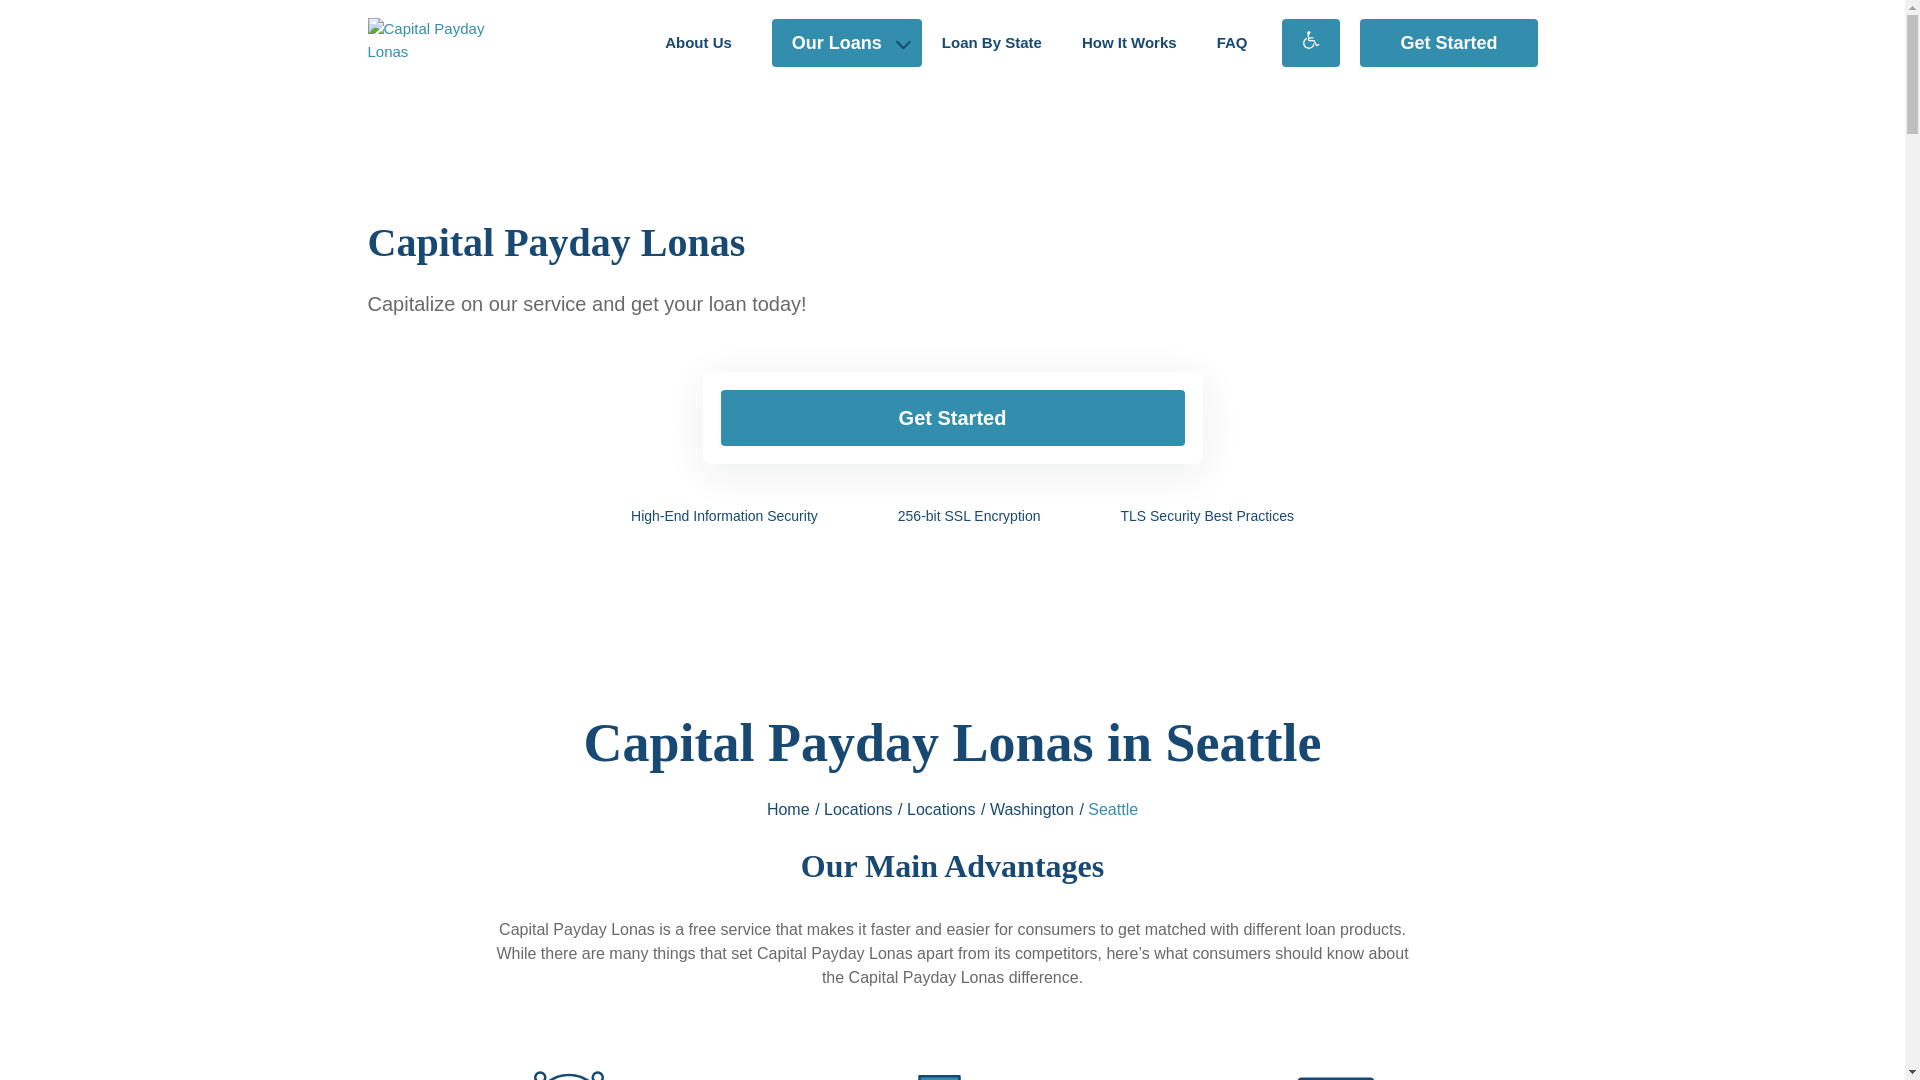  Describe the element at coordinates (445, 42) in the screenshot. I see `Capital Payday Lonas` at that location.